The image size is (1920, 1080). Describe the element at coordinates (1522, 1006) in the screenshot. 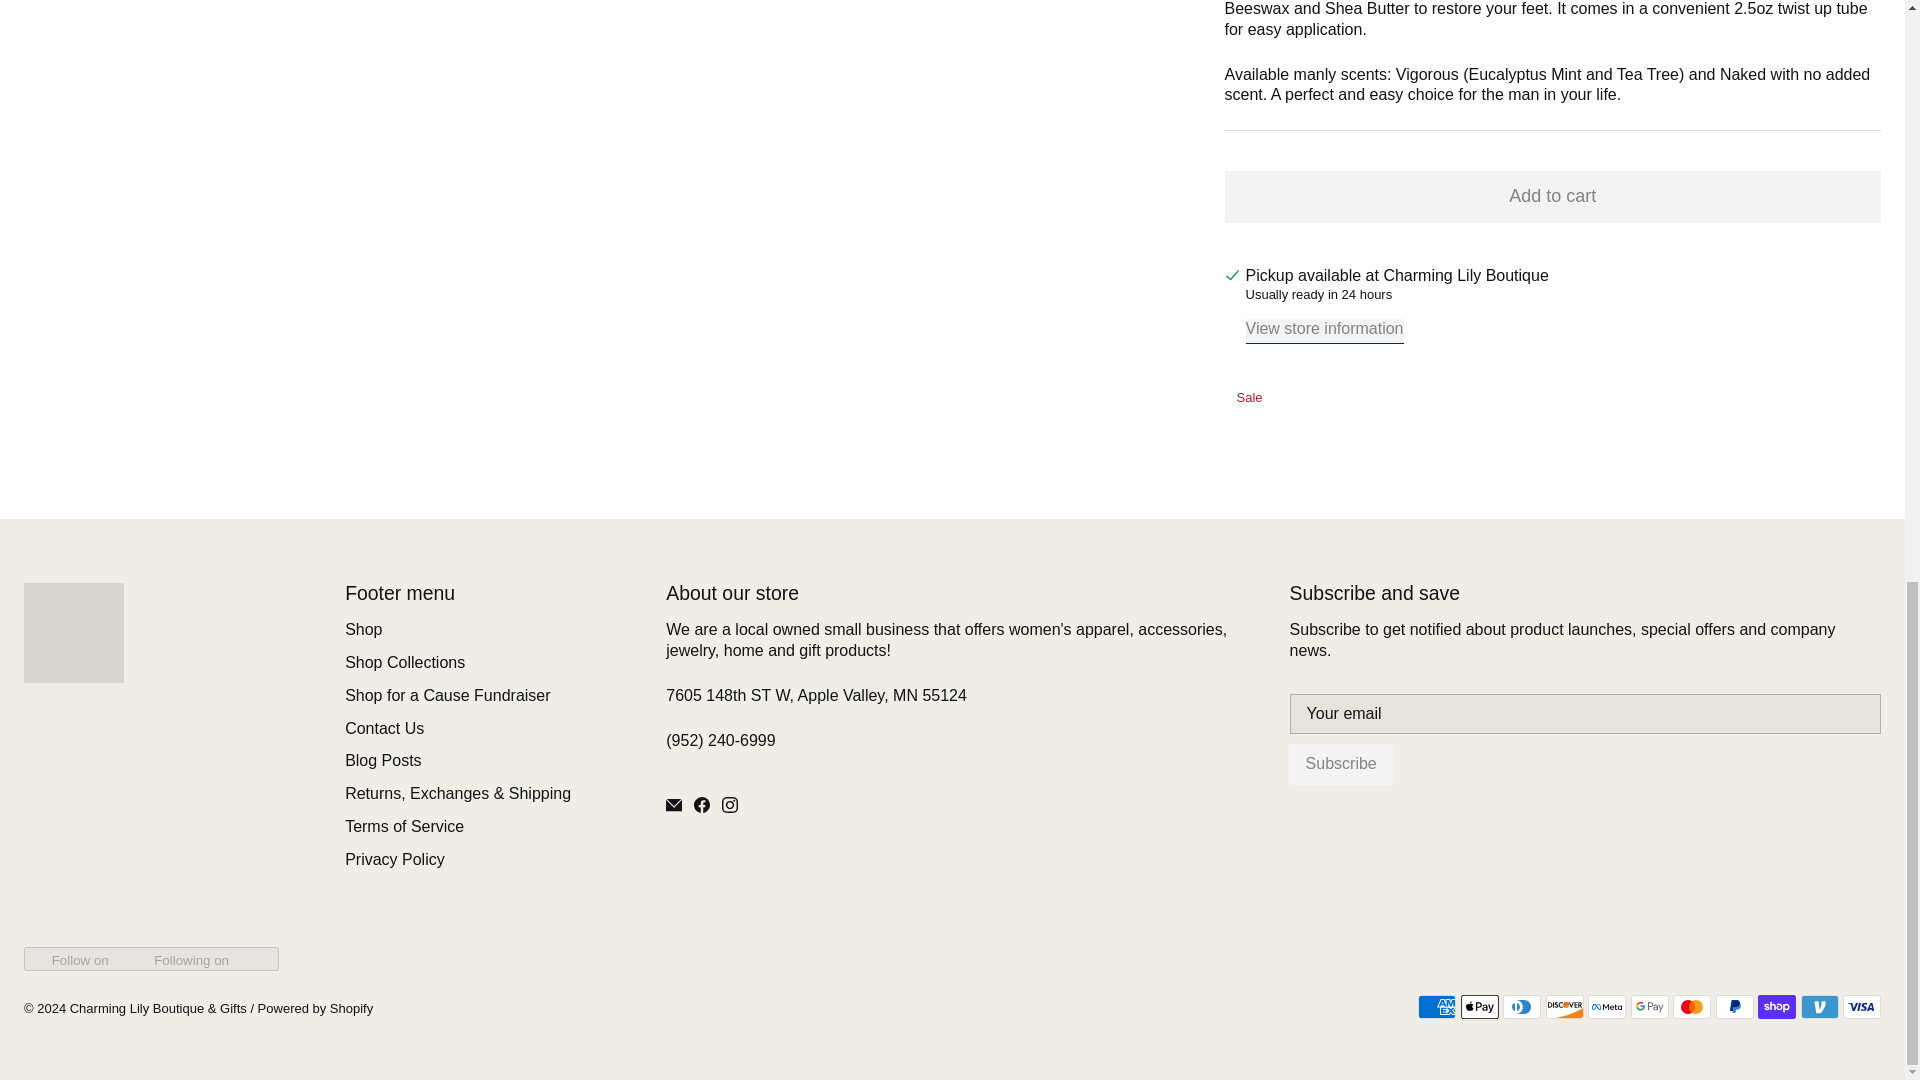

I see `Diners Club` at that location.